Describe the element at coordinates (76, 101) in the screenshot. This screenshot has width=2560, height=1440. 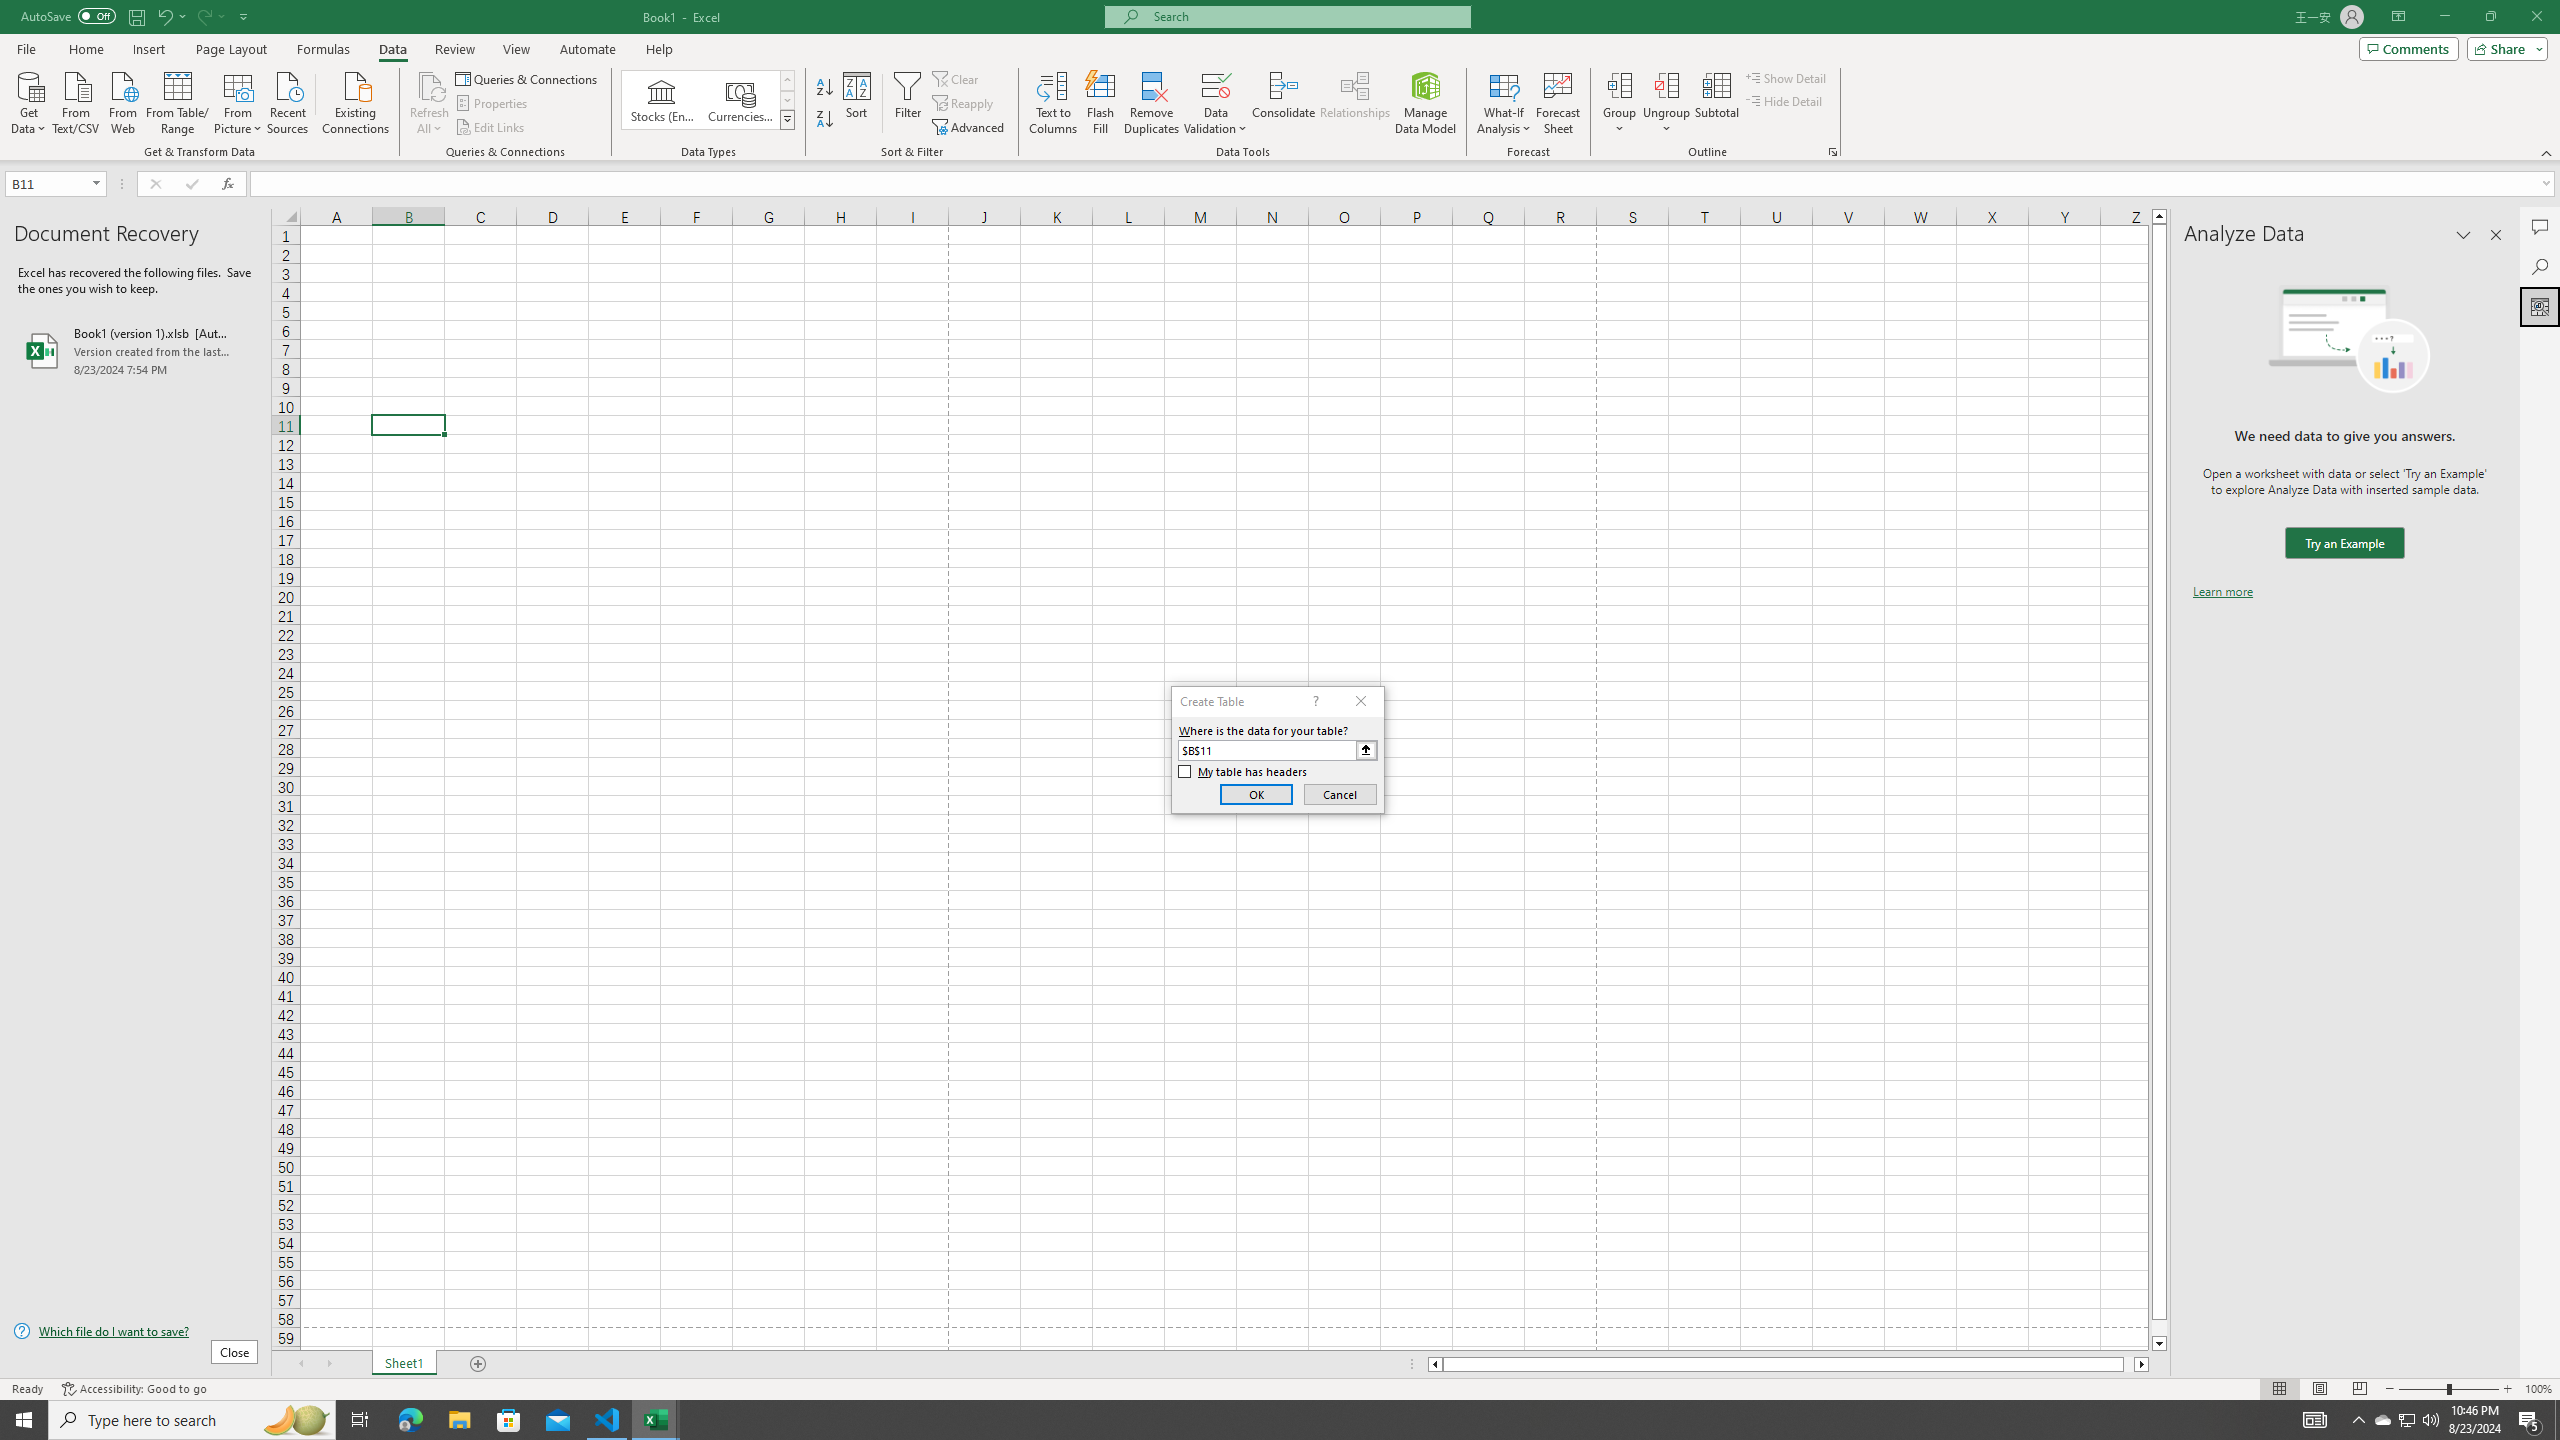
I see `From Text/CSV` at that location.